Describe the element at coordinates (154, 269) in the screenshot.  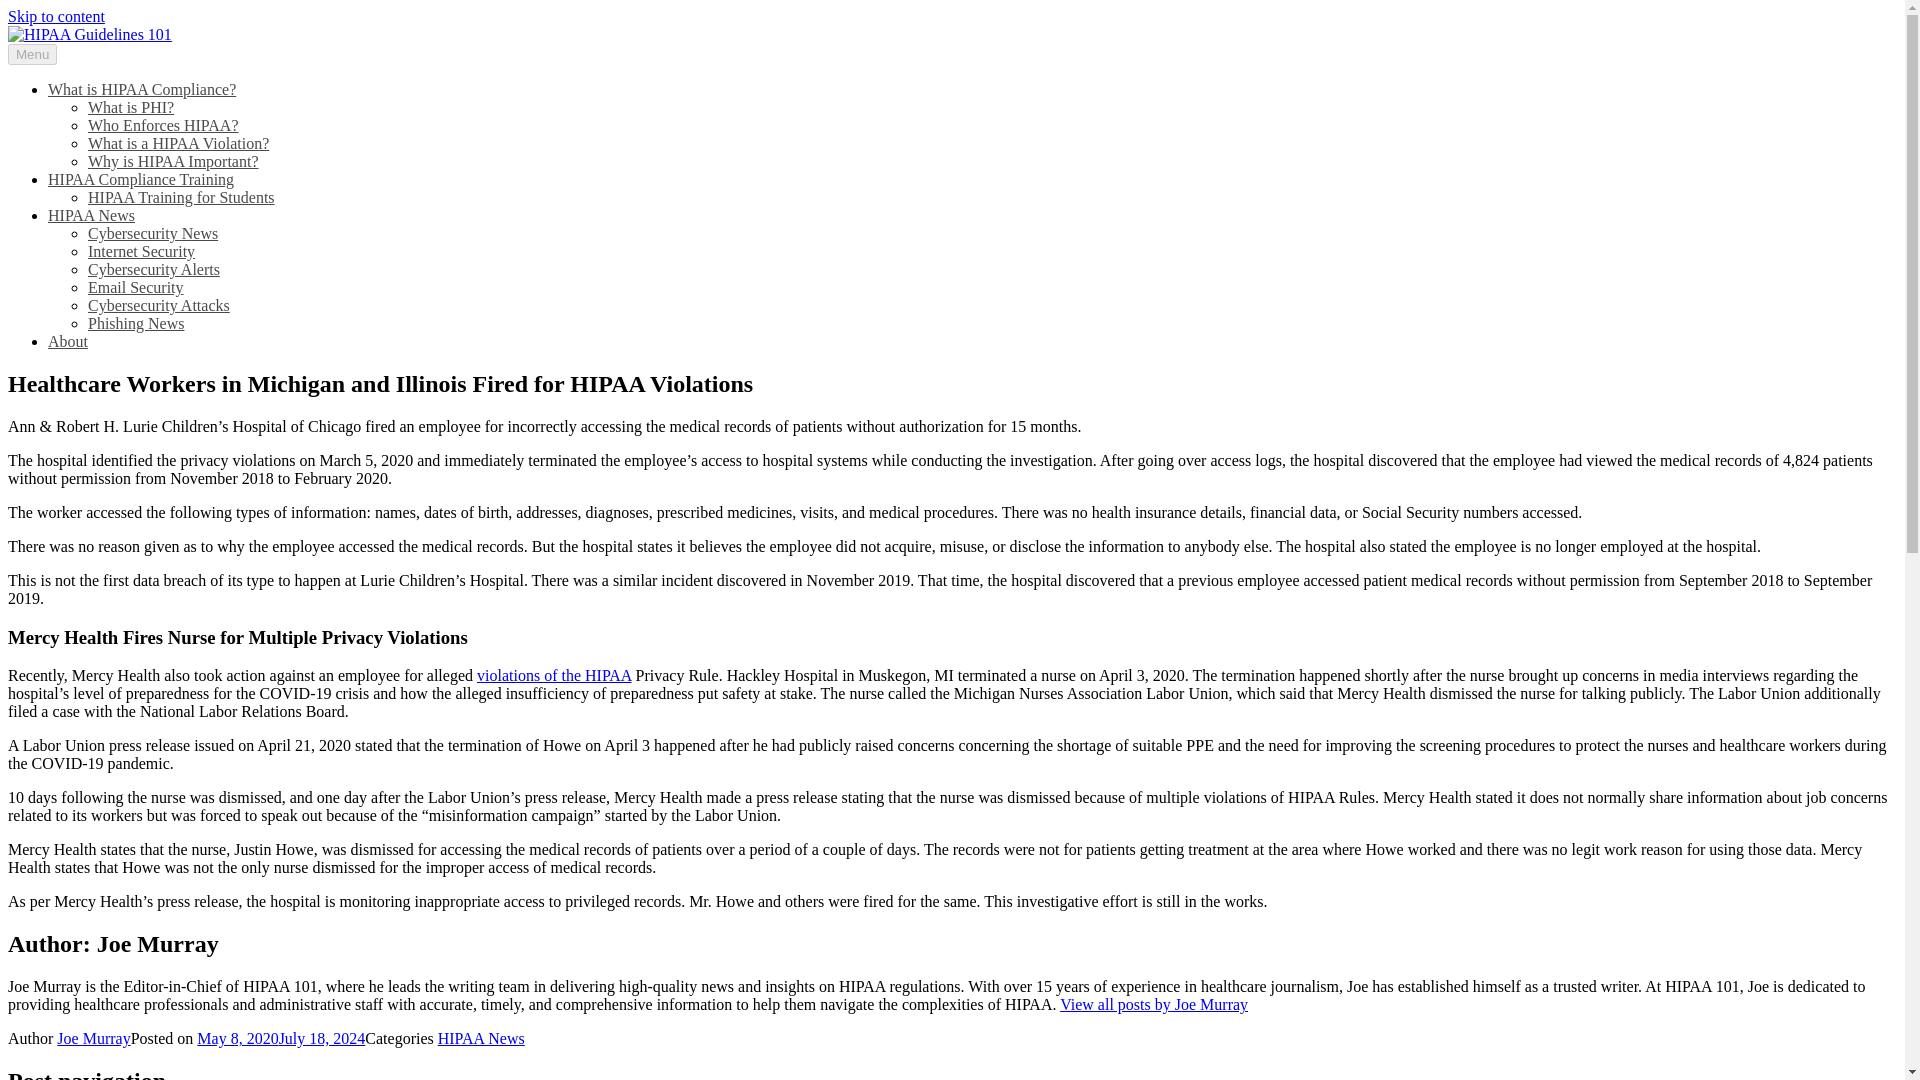
I see `Cybersecurity Alerts` at that location.